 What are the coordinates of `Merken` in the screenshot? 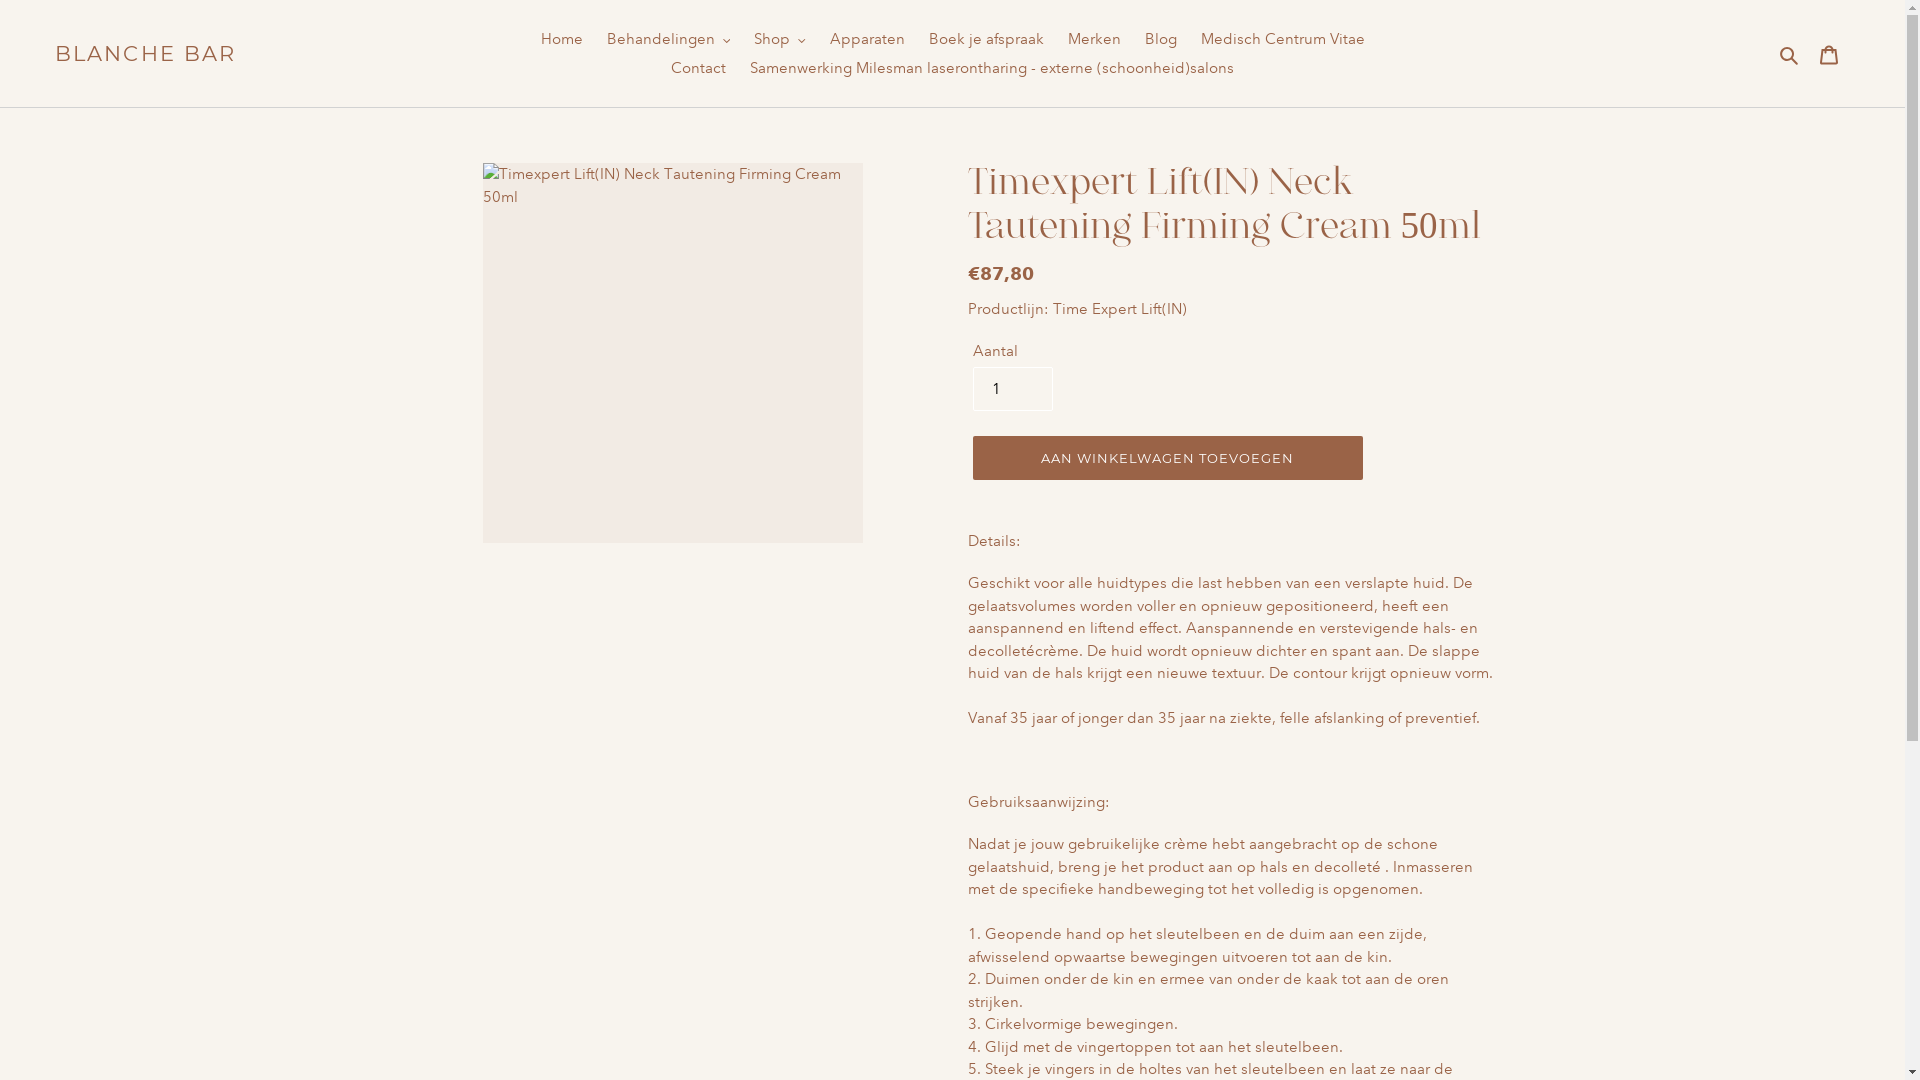 It's located at (1094, 40).